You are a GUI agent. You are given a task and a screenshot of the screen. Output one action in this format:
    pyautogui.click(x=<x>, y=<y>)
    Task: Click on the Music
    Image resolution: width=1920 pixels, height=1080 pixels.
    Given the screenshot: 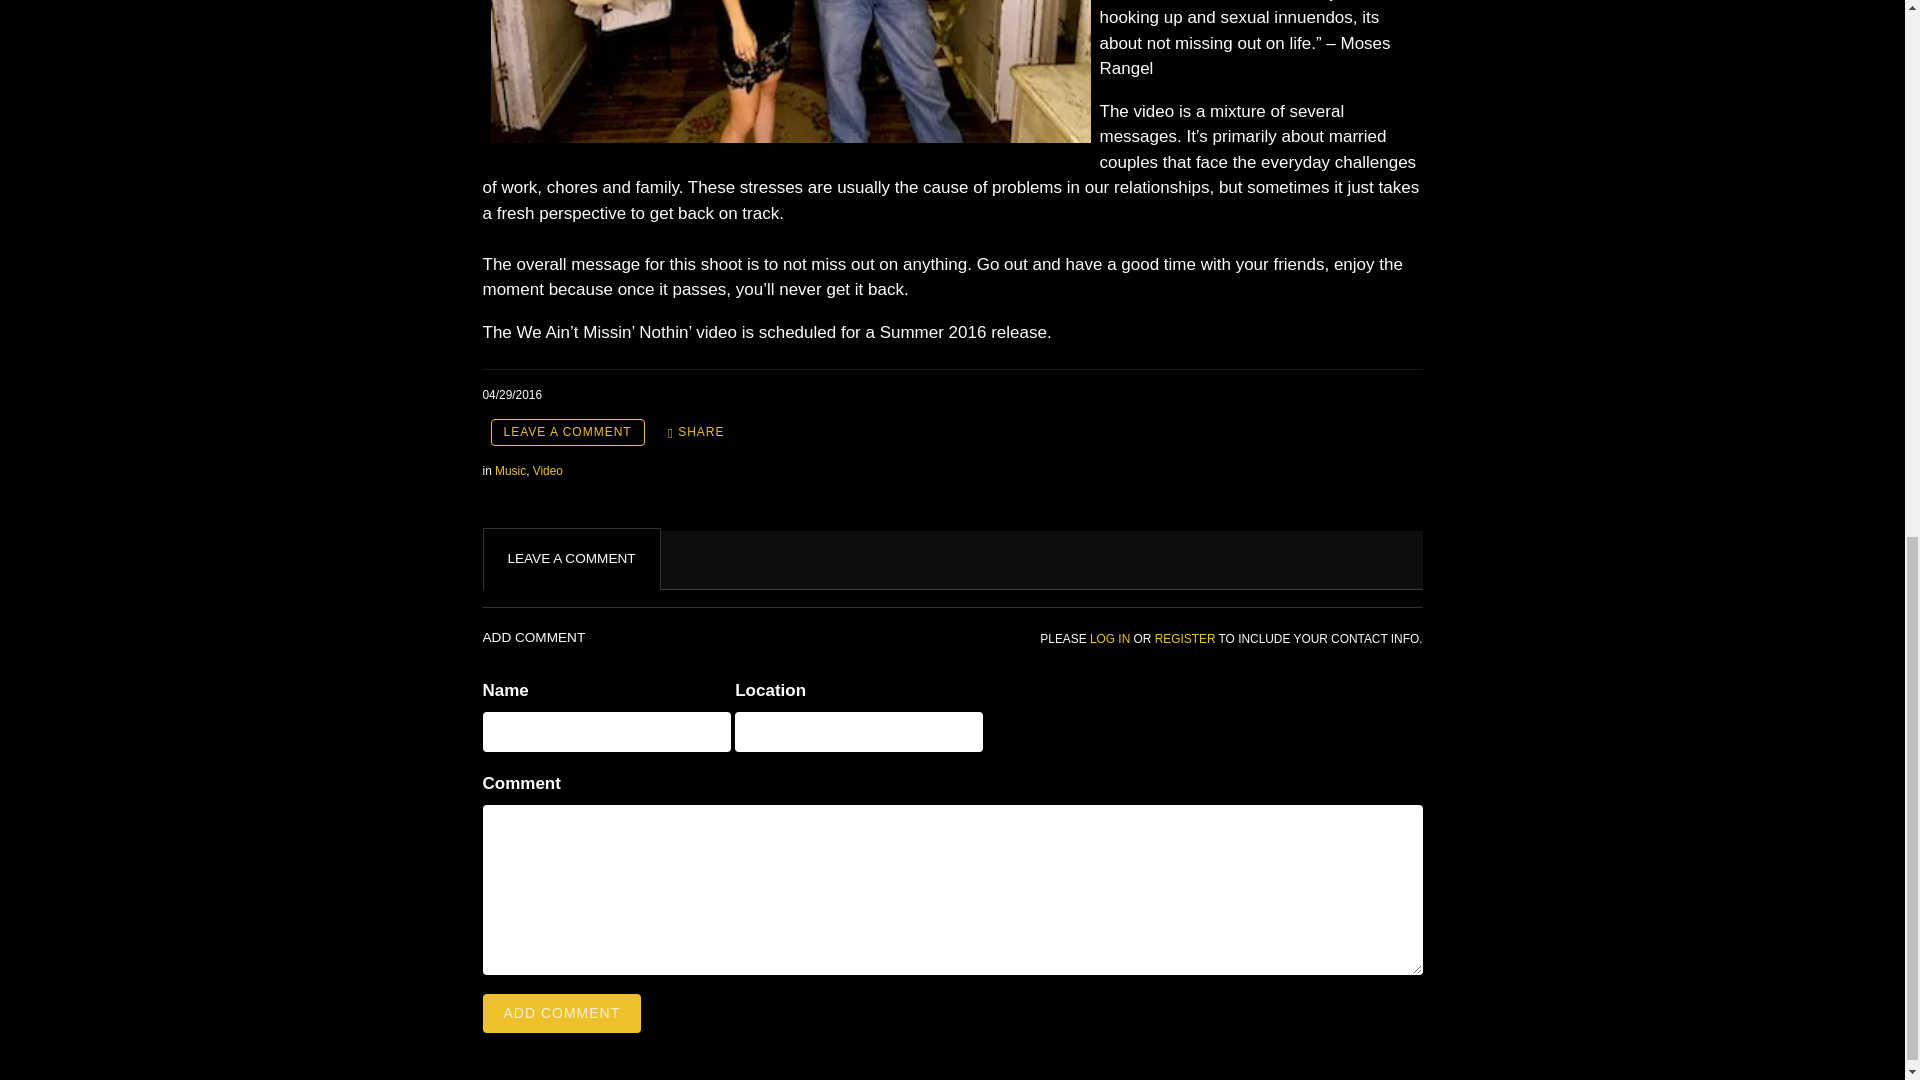 What is the action you would take?
    pyautogui.click(x=510, y=471)
    